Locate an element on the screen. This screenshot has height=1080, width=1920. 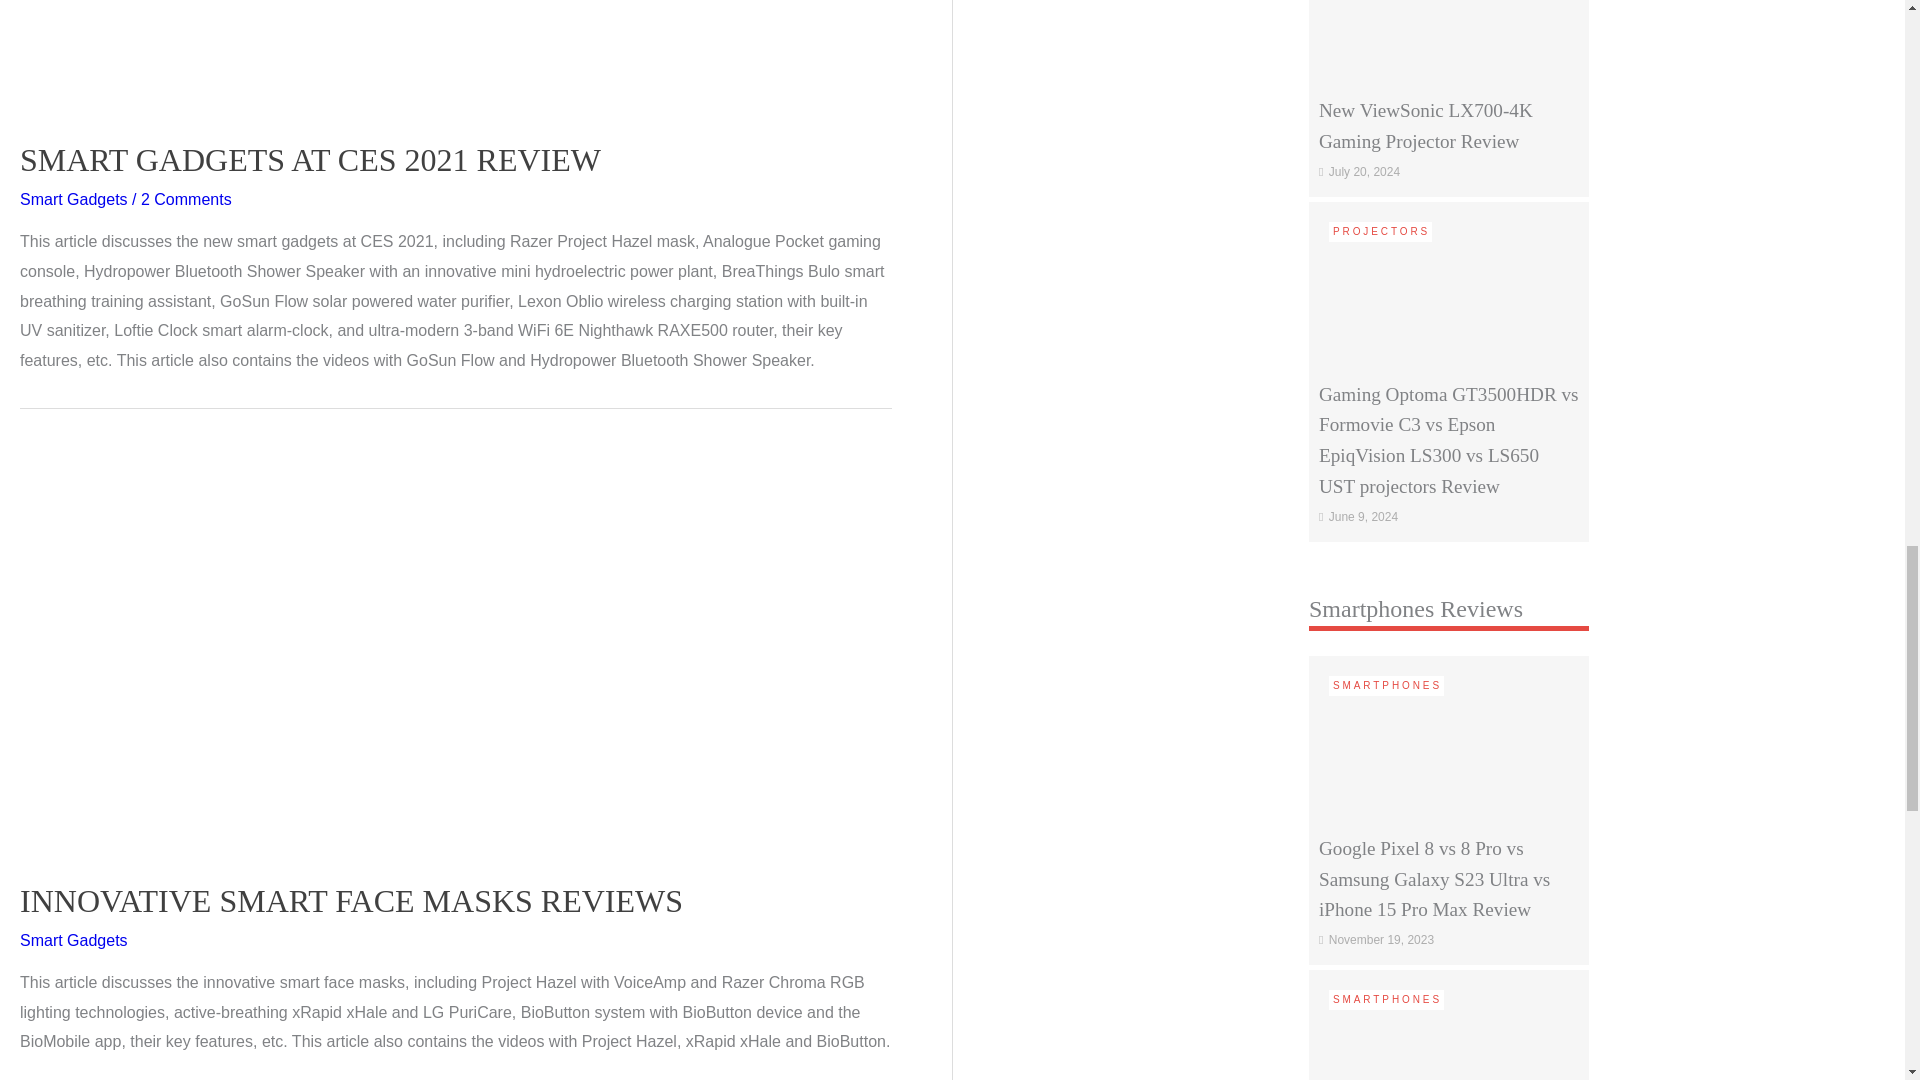
New Google Pixel Fold, Pixel Tablet and Pixel 7a Review is located at coordinates (1449, 1052).